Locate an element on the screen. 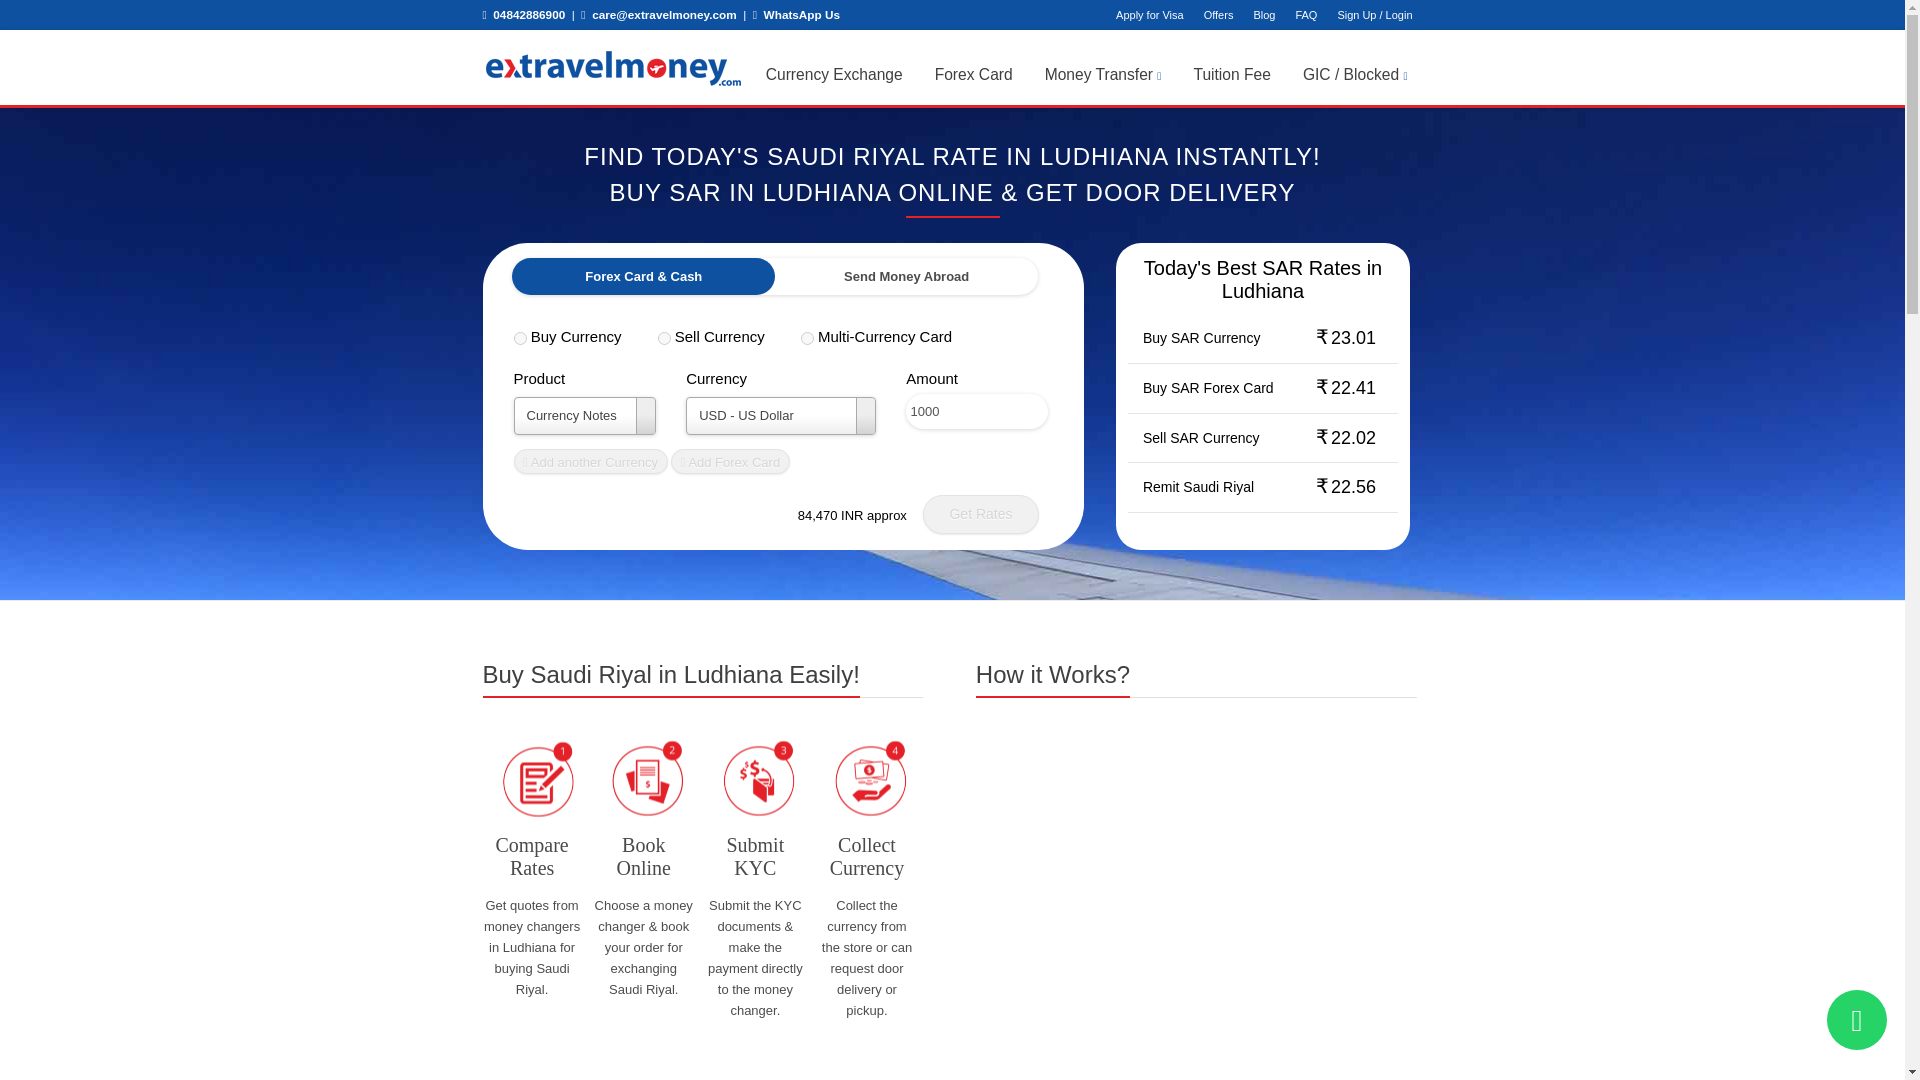  Currency Notes is located at coordinates (585, 416).